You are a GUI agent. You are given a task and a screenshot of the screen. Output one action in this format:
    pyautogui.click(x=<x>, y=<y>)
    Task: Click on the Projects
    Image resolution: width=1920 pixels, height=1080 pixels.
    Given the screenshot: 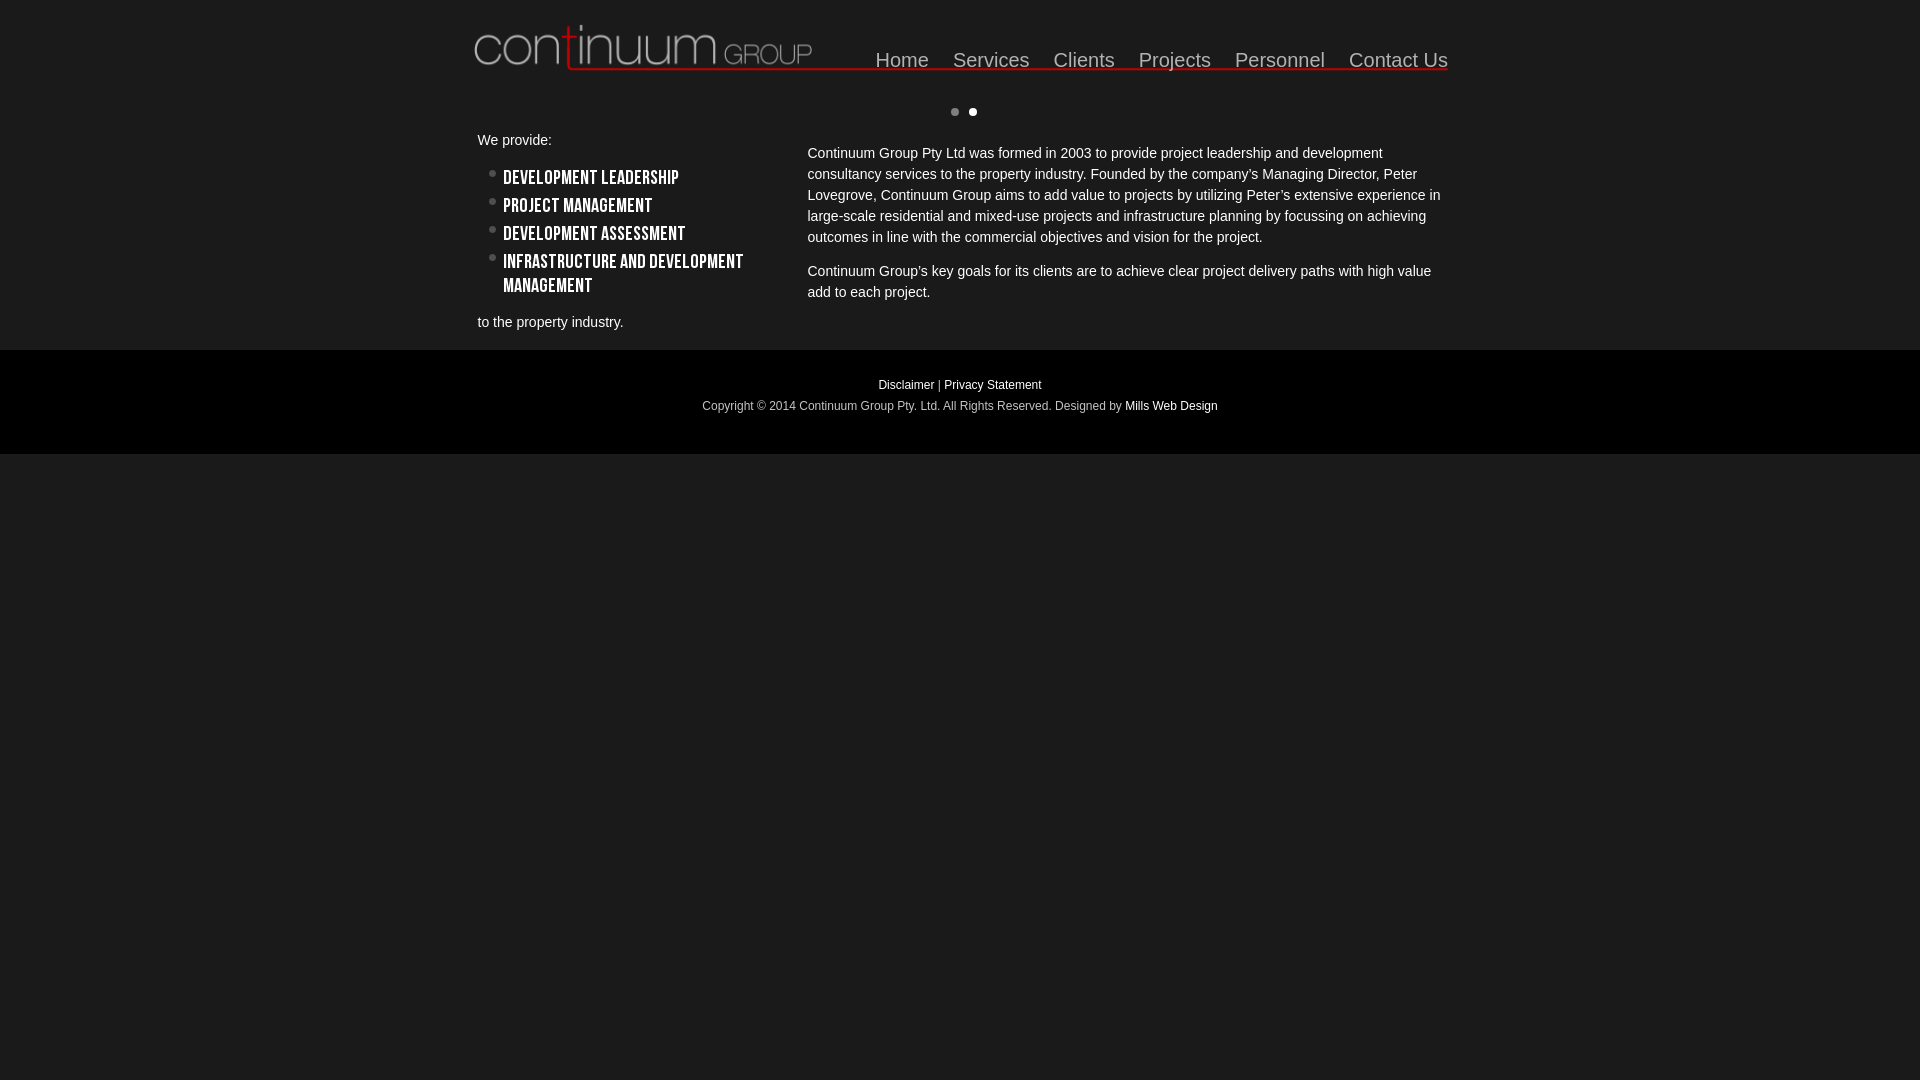 What is the action you would take?
    pyautogui.click(x=1175, y=60)
    